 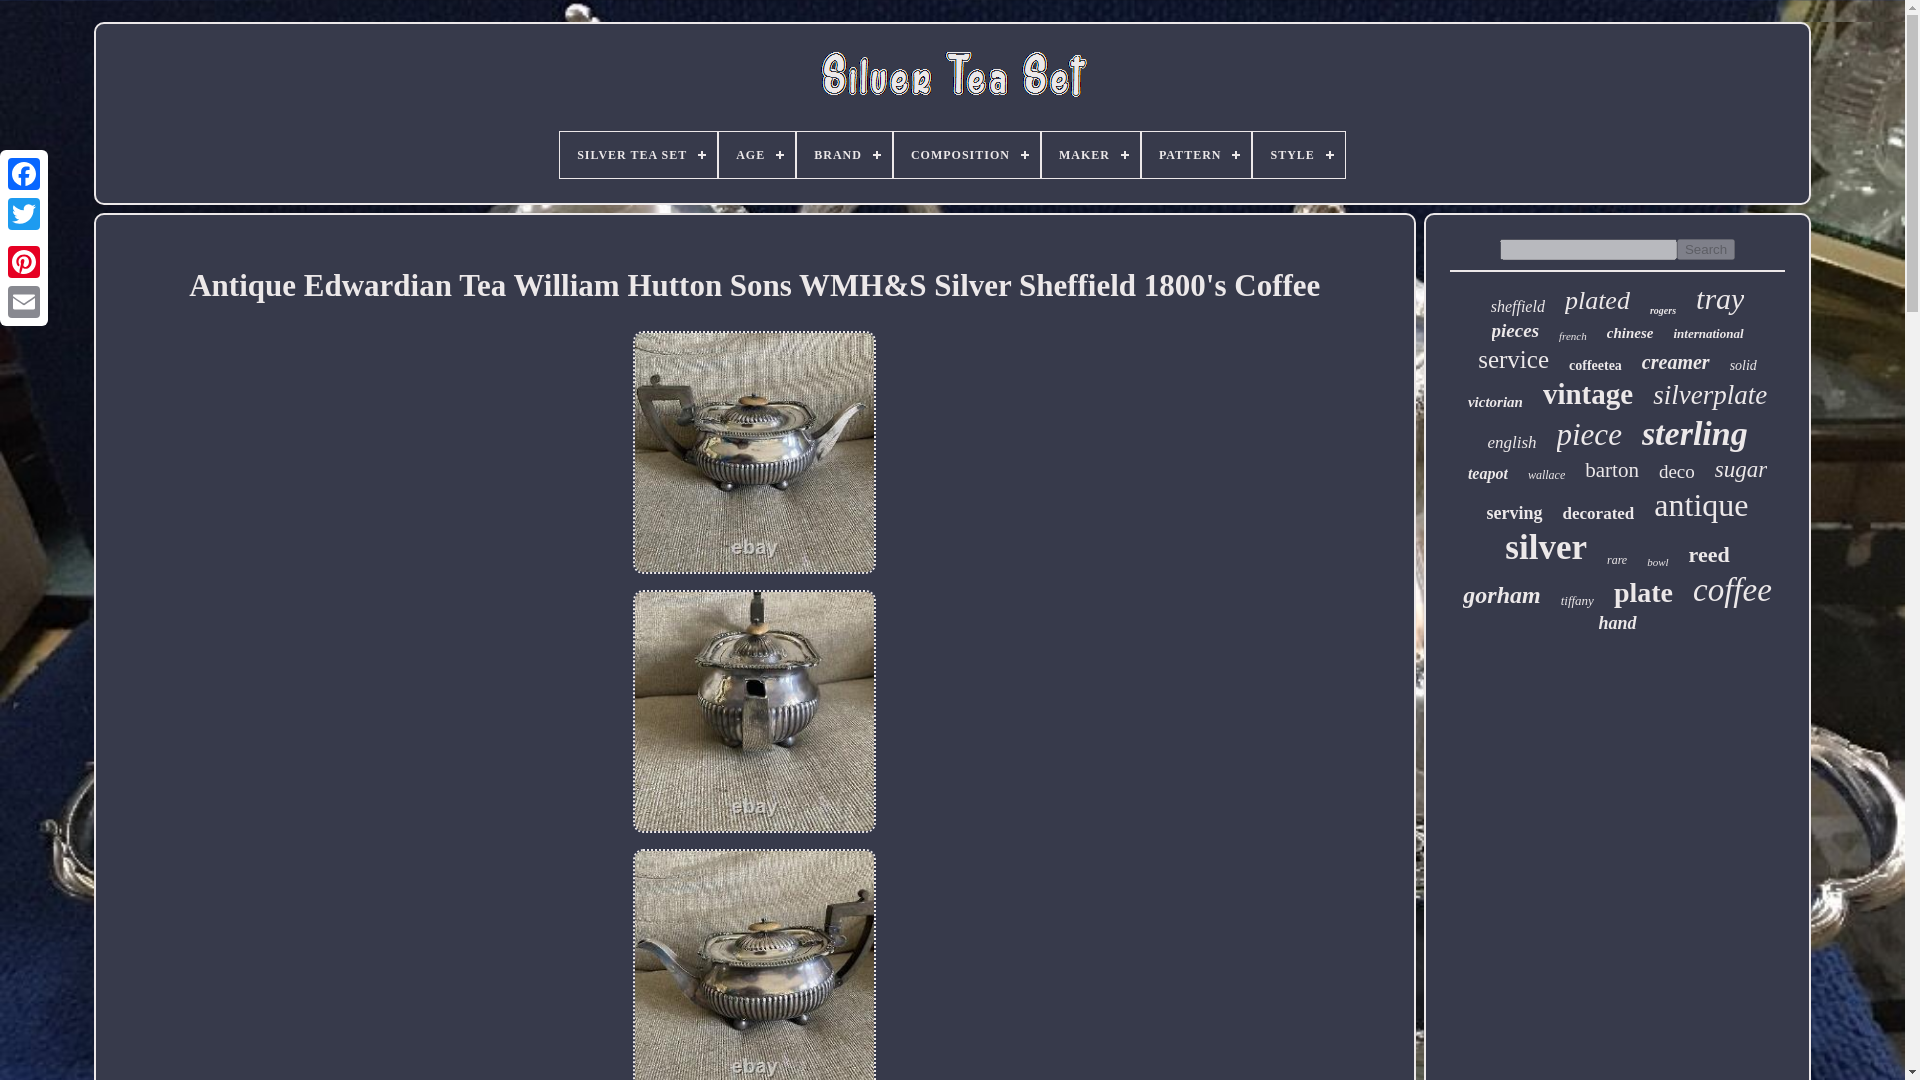 What do you see at coordinates (844, 154) in the screenshot?
I see `BRAND` at bounding box center [844, 154].